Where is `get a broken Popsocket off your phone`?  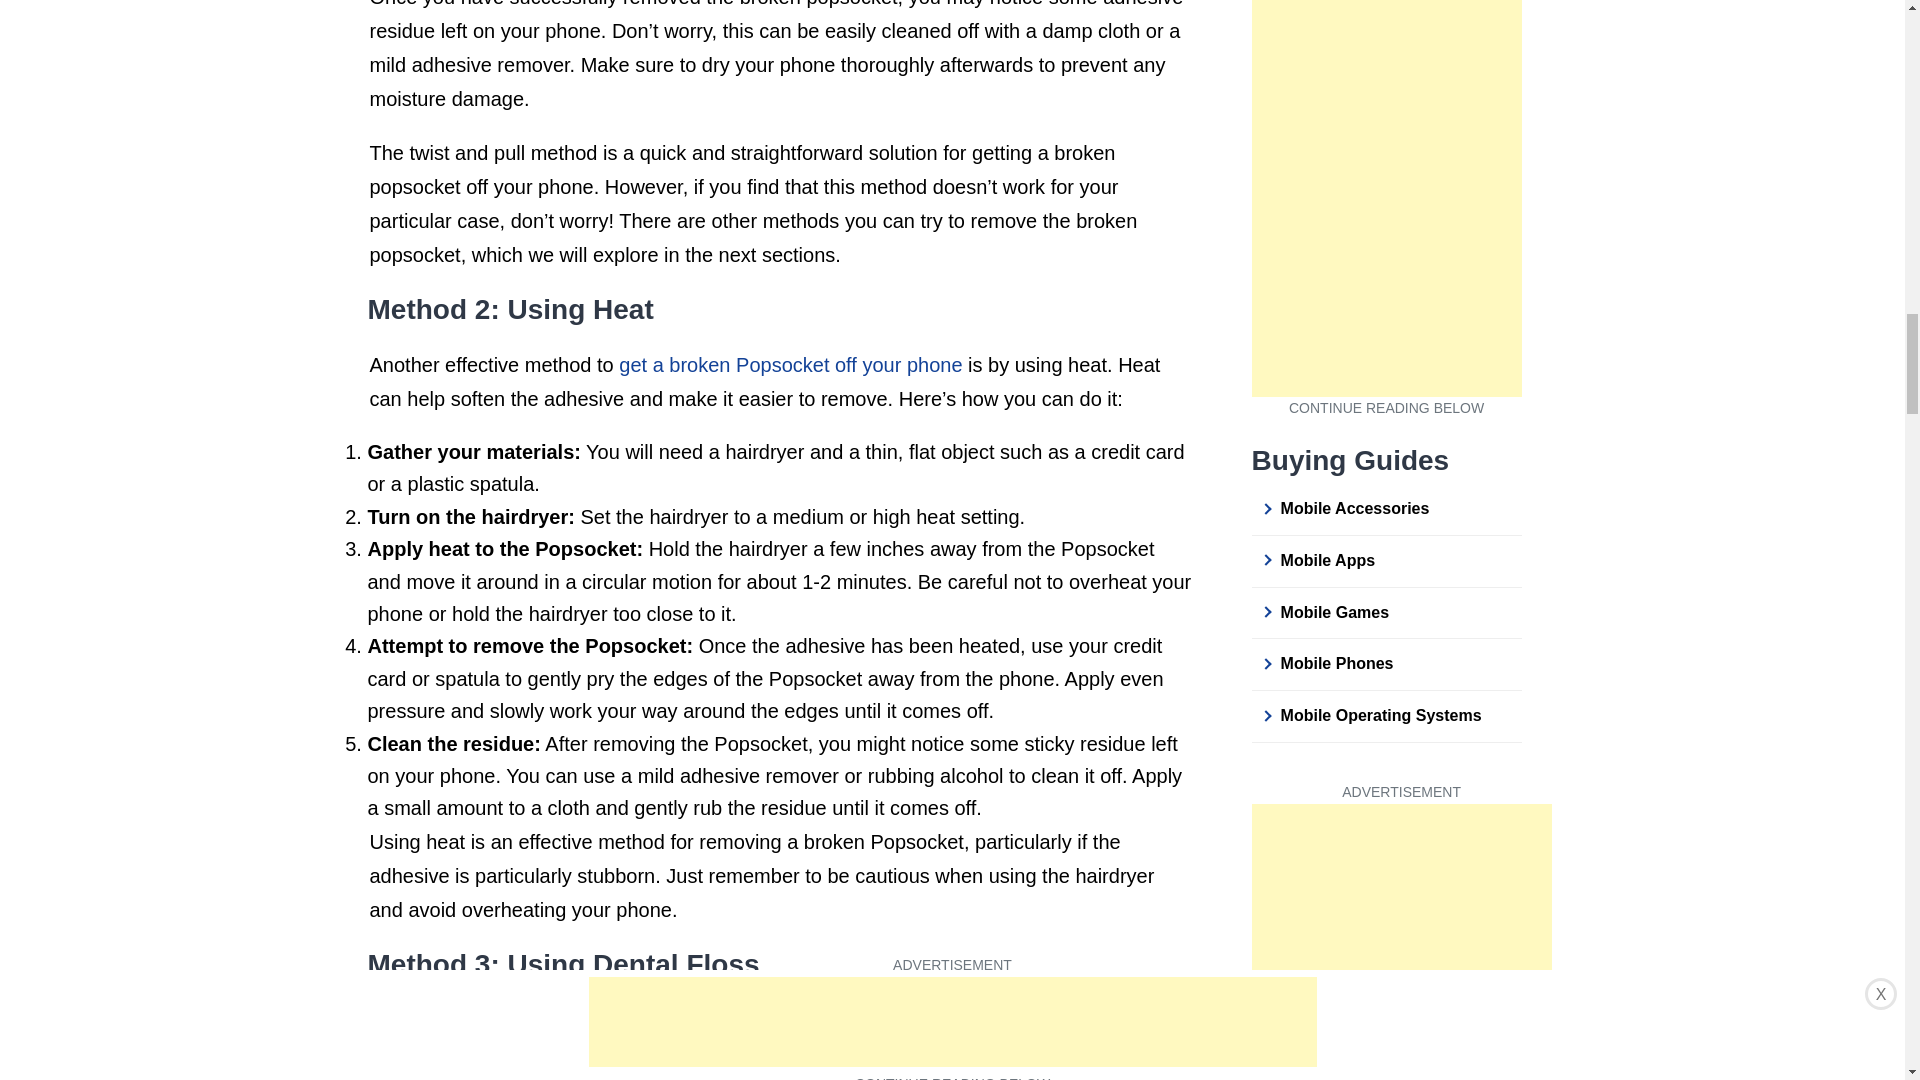
get a broken Popsocket off your phone is located at coordinates (790, 364).